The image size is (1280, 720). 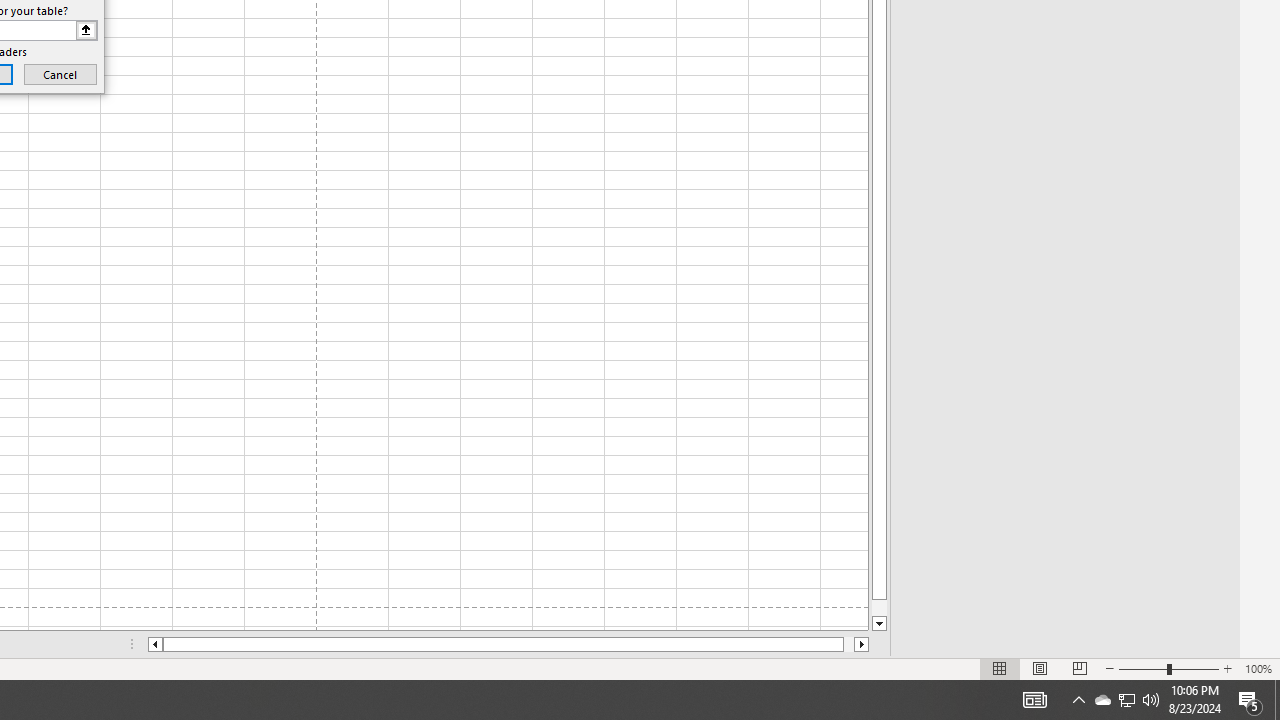 What do you see at coordinates (154, 644) in the screenshot?
I see `Column left` at bounding box center [154, 644].